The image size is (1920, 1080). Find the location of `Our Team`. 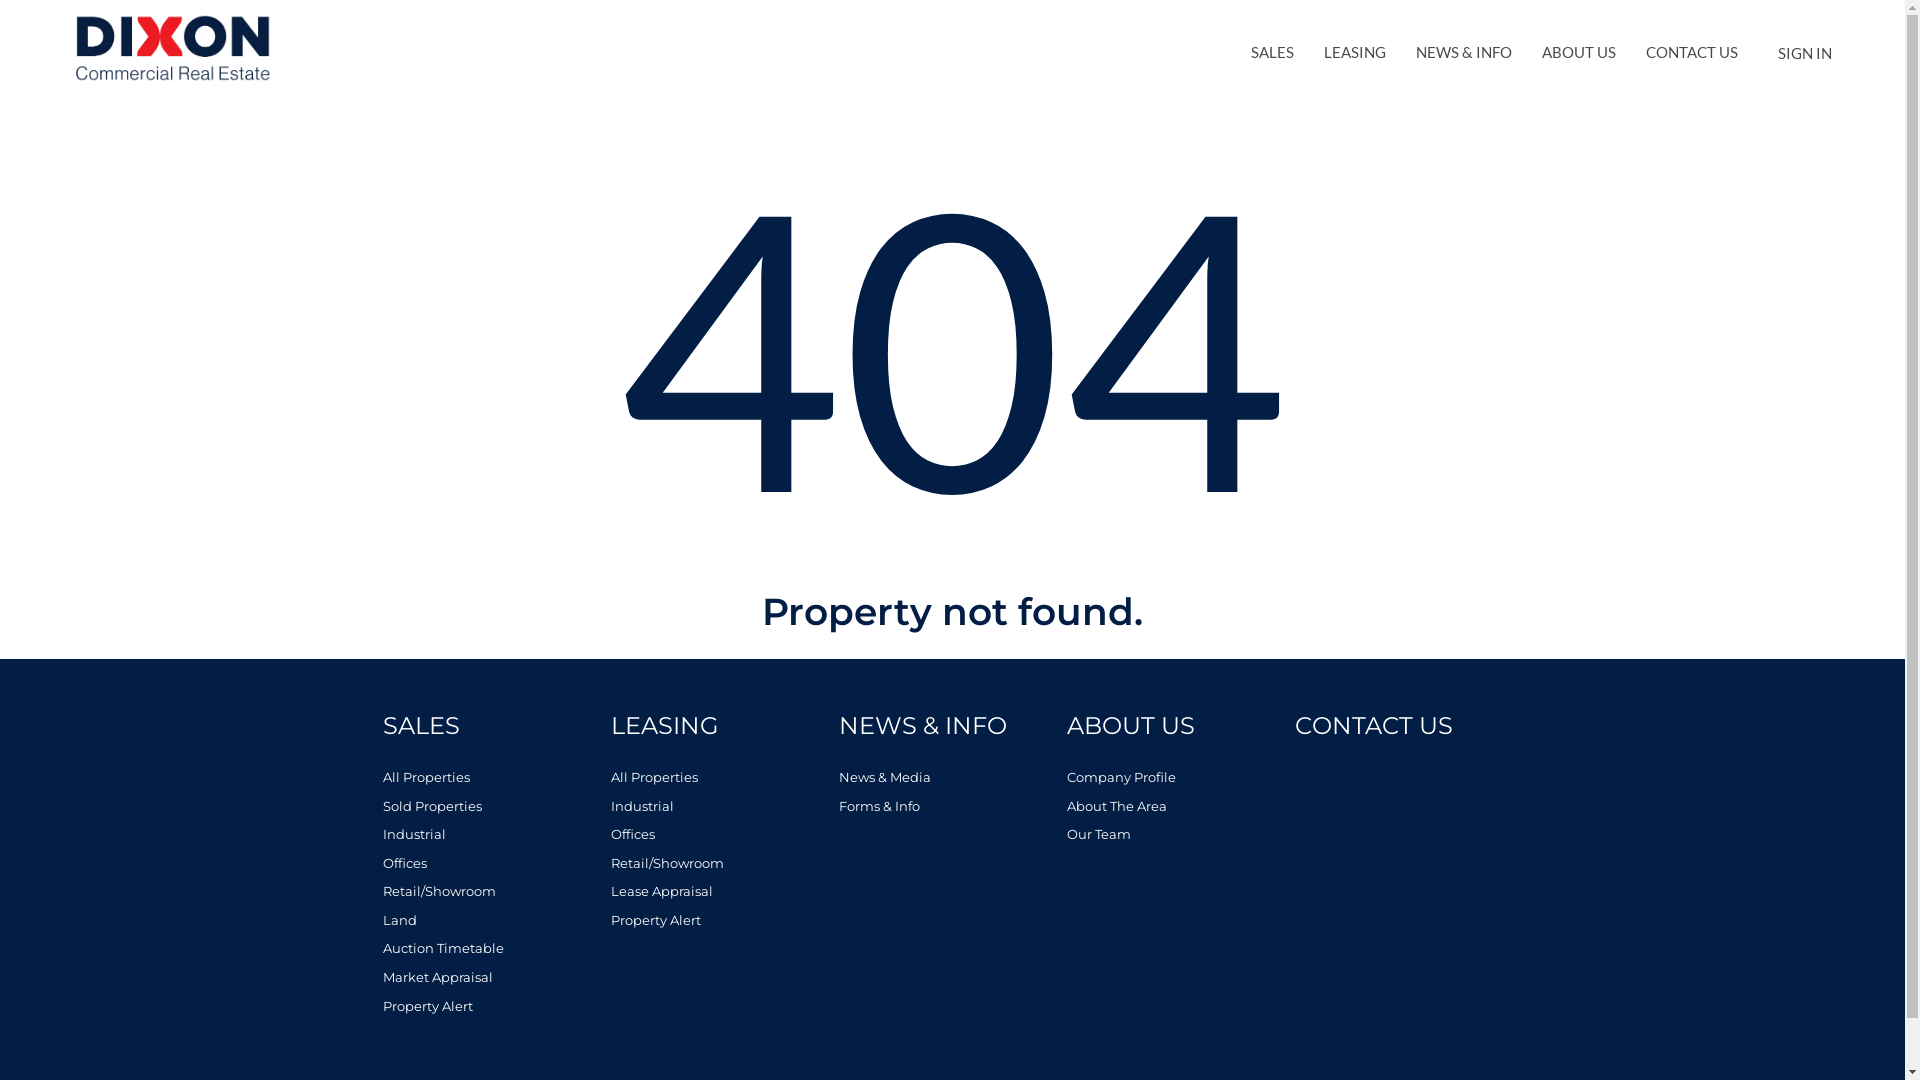

Our Team is located at coordinates (1180, 834).